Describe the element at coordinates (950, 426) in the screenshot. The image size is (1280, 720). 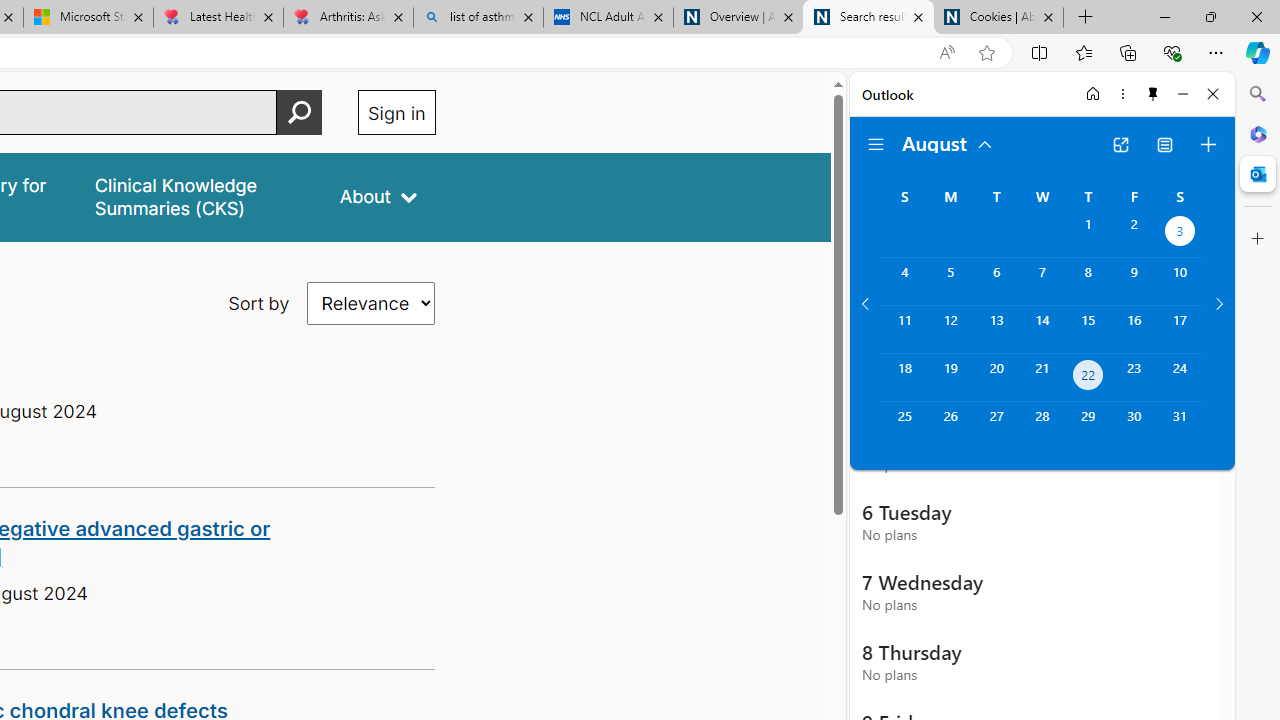
I see `Monday, August 26, 2024. ` at that location.